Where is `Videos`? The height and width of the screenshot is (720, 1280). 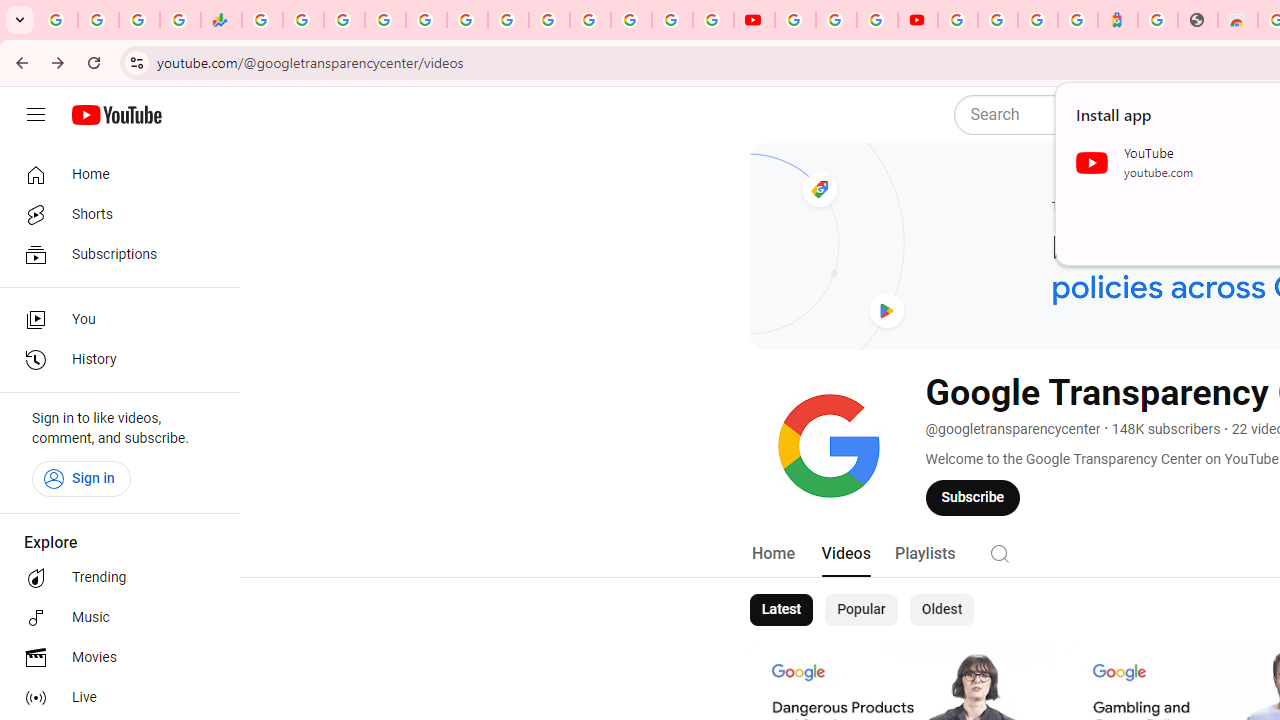
Videos is located at coordinates (845, 554).